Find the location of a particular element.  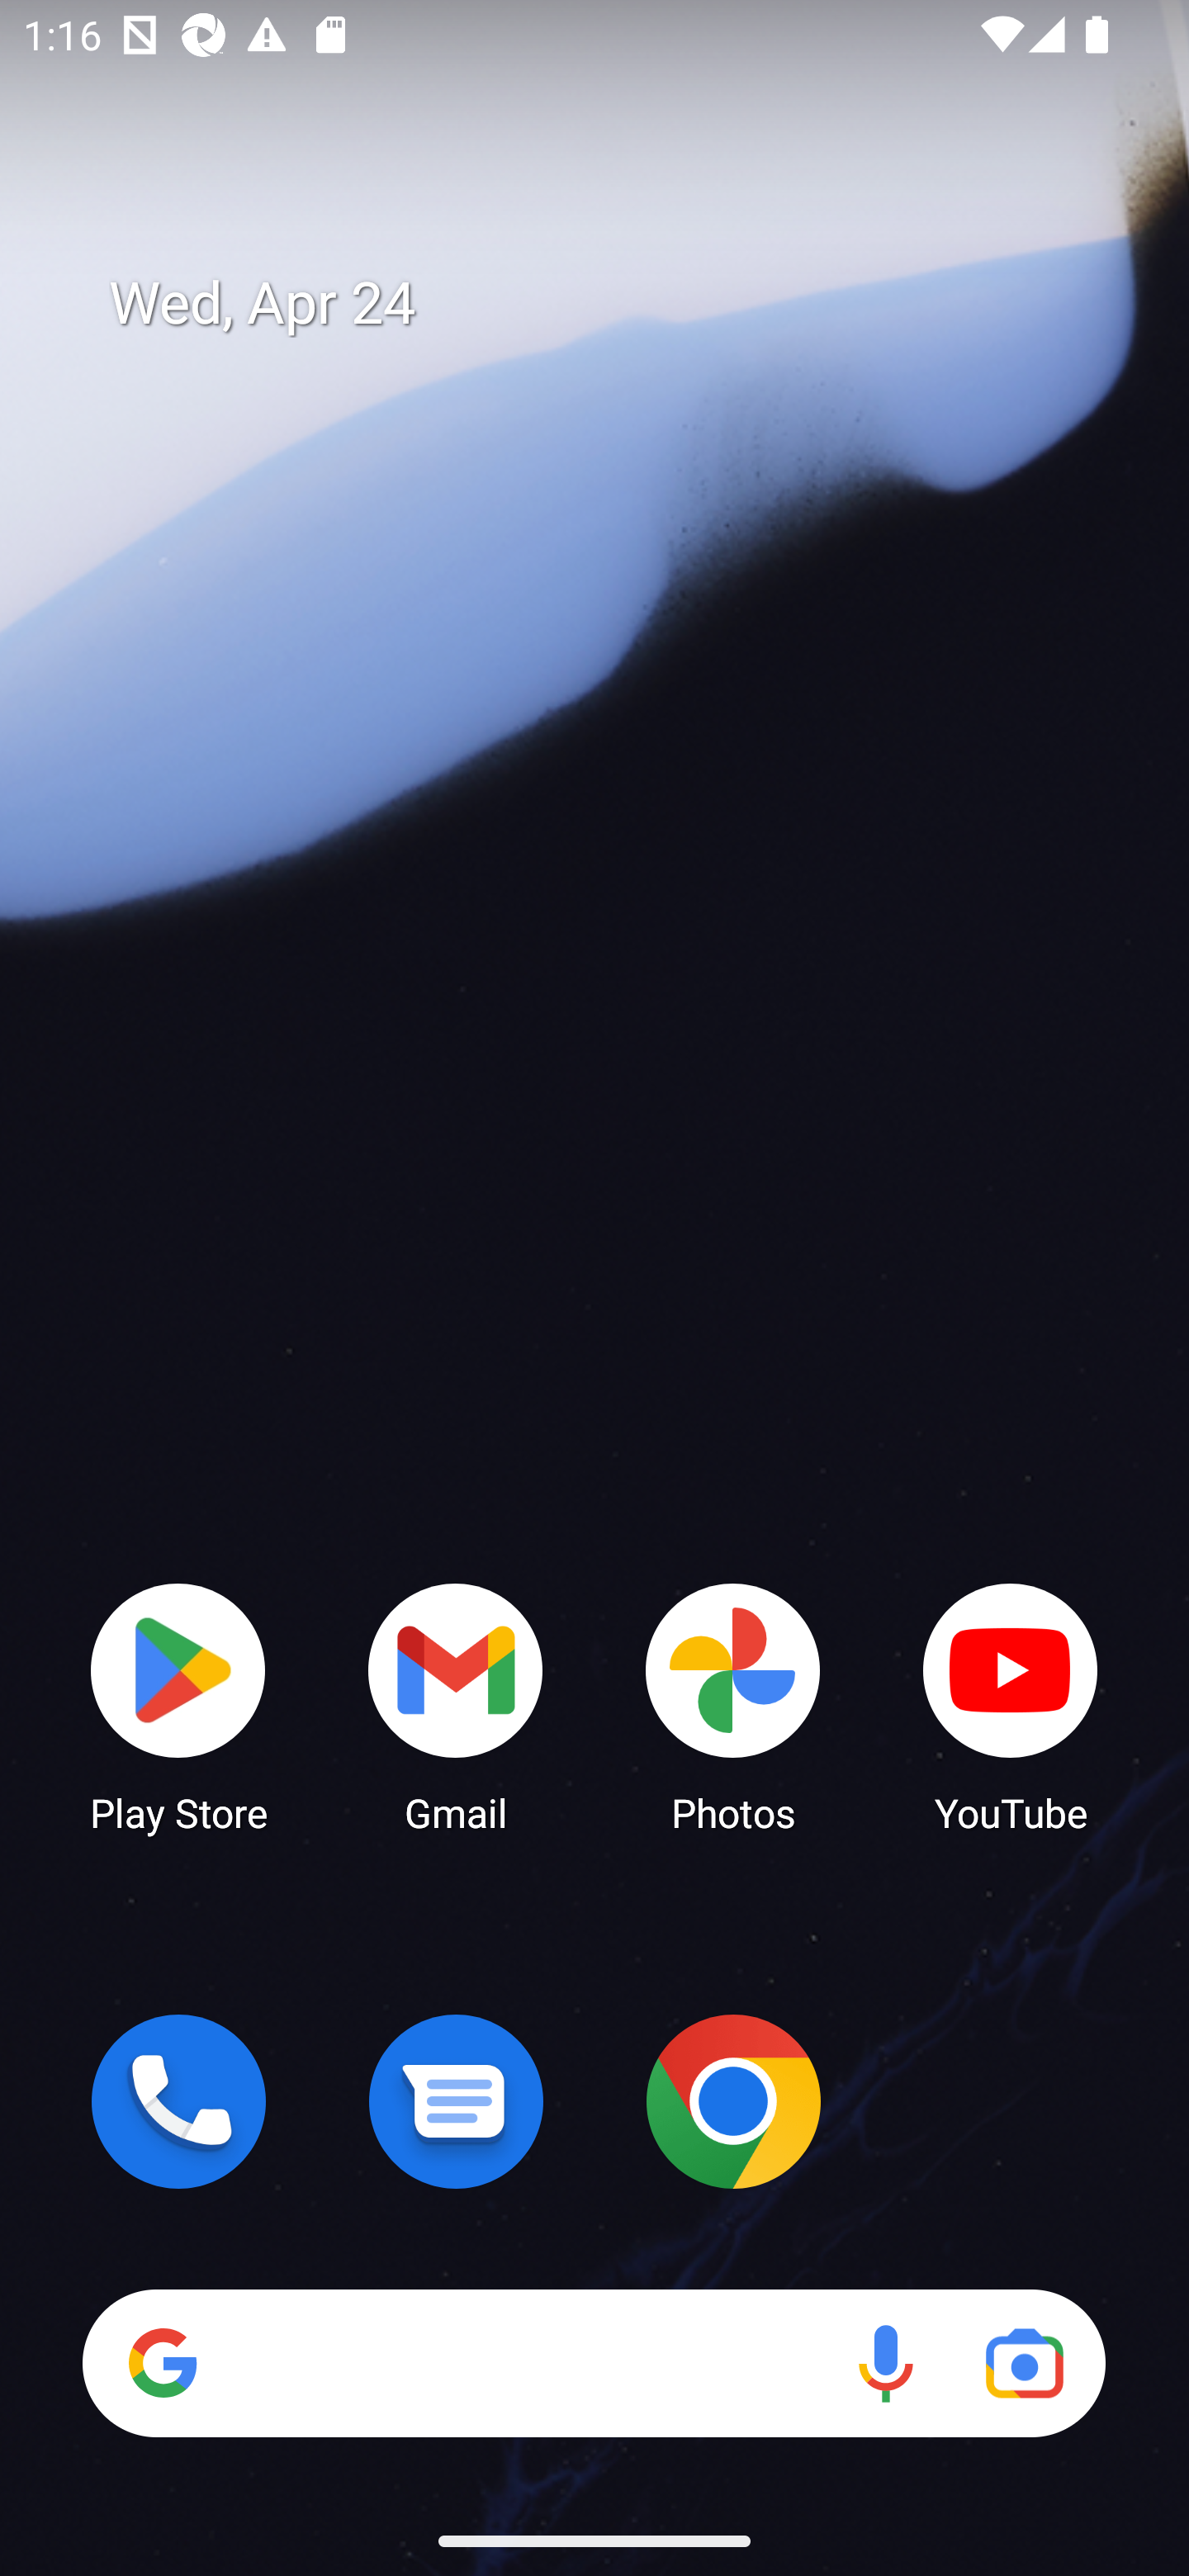

Messages is located at coordinates (456, 2101).